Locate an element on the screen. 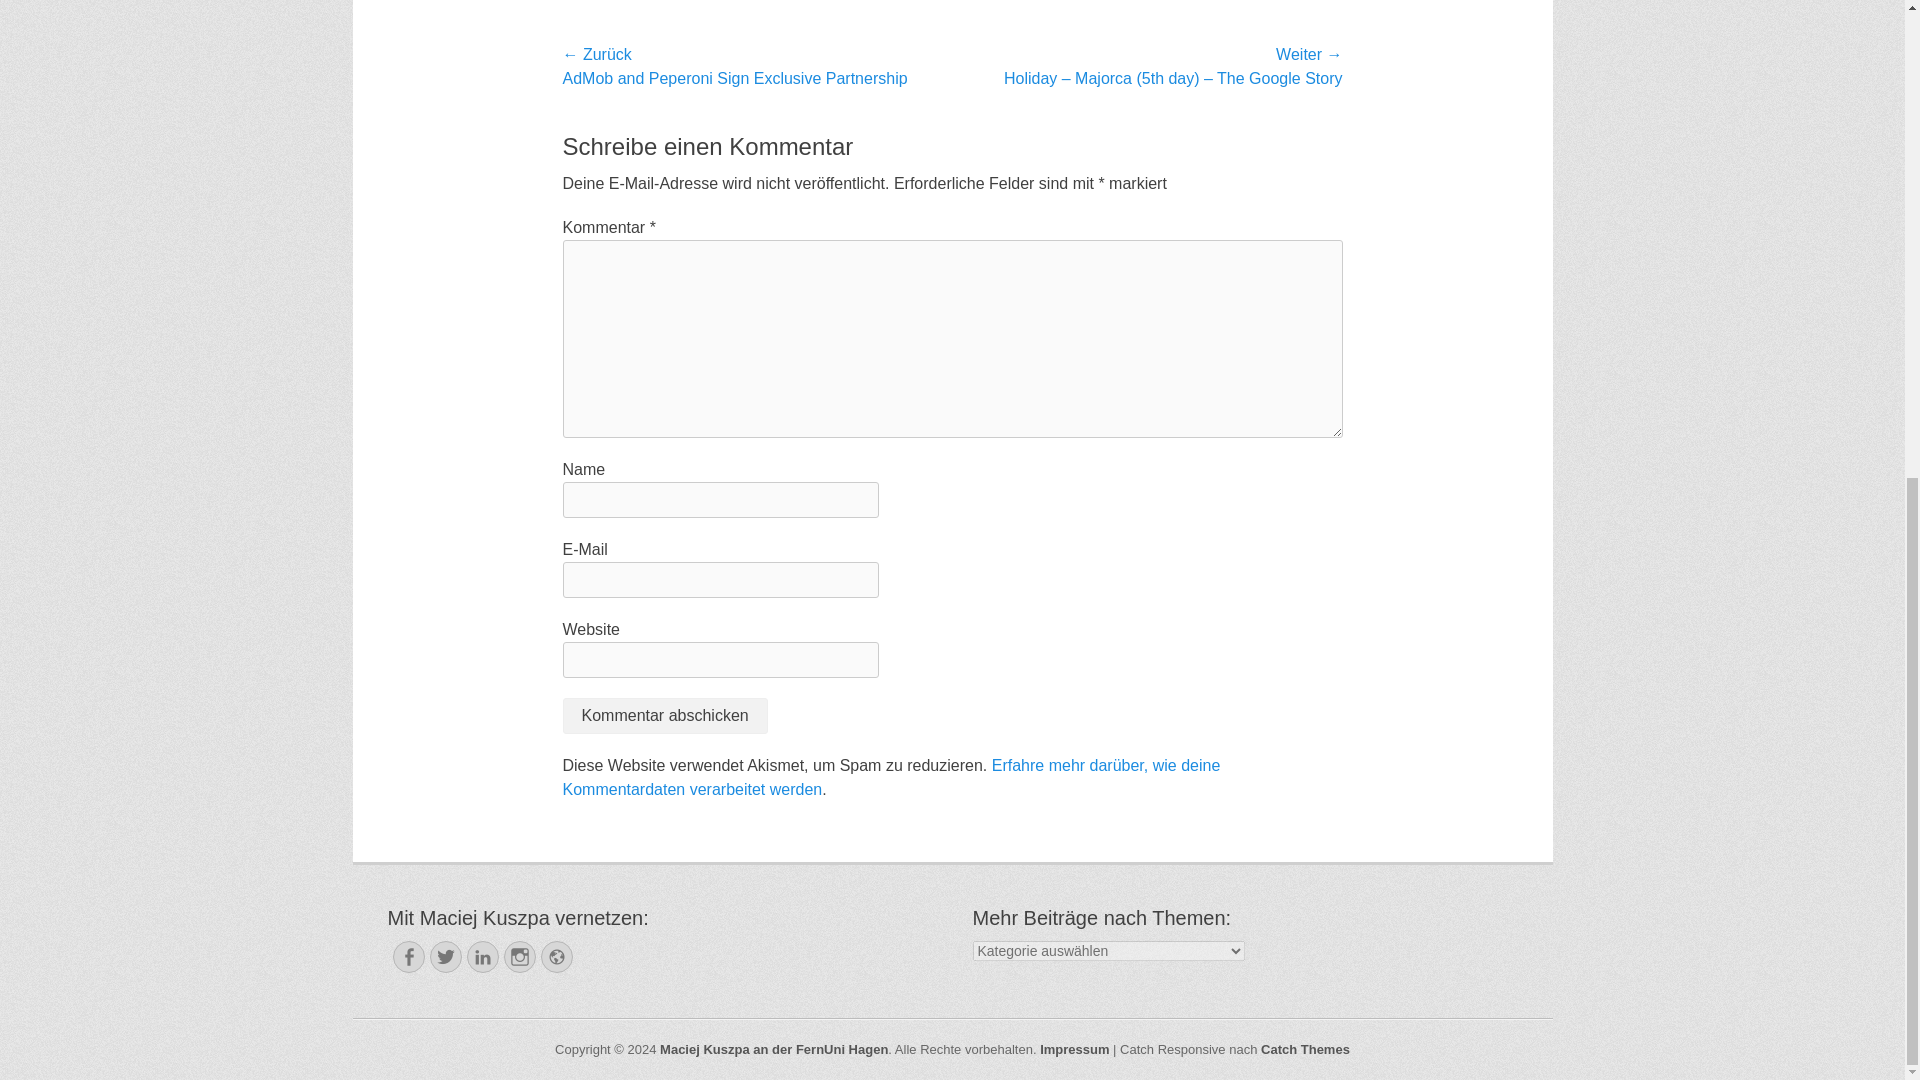 The height and width of the screenshot is (1080, 1920). Facebook is located at coordinates (408, 956).